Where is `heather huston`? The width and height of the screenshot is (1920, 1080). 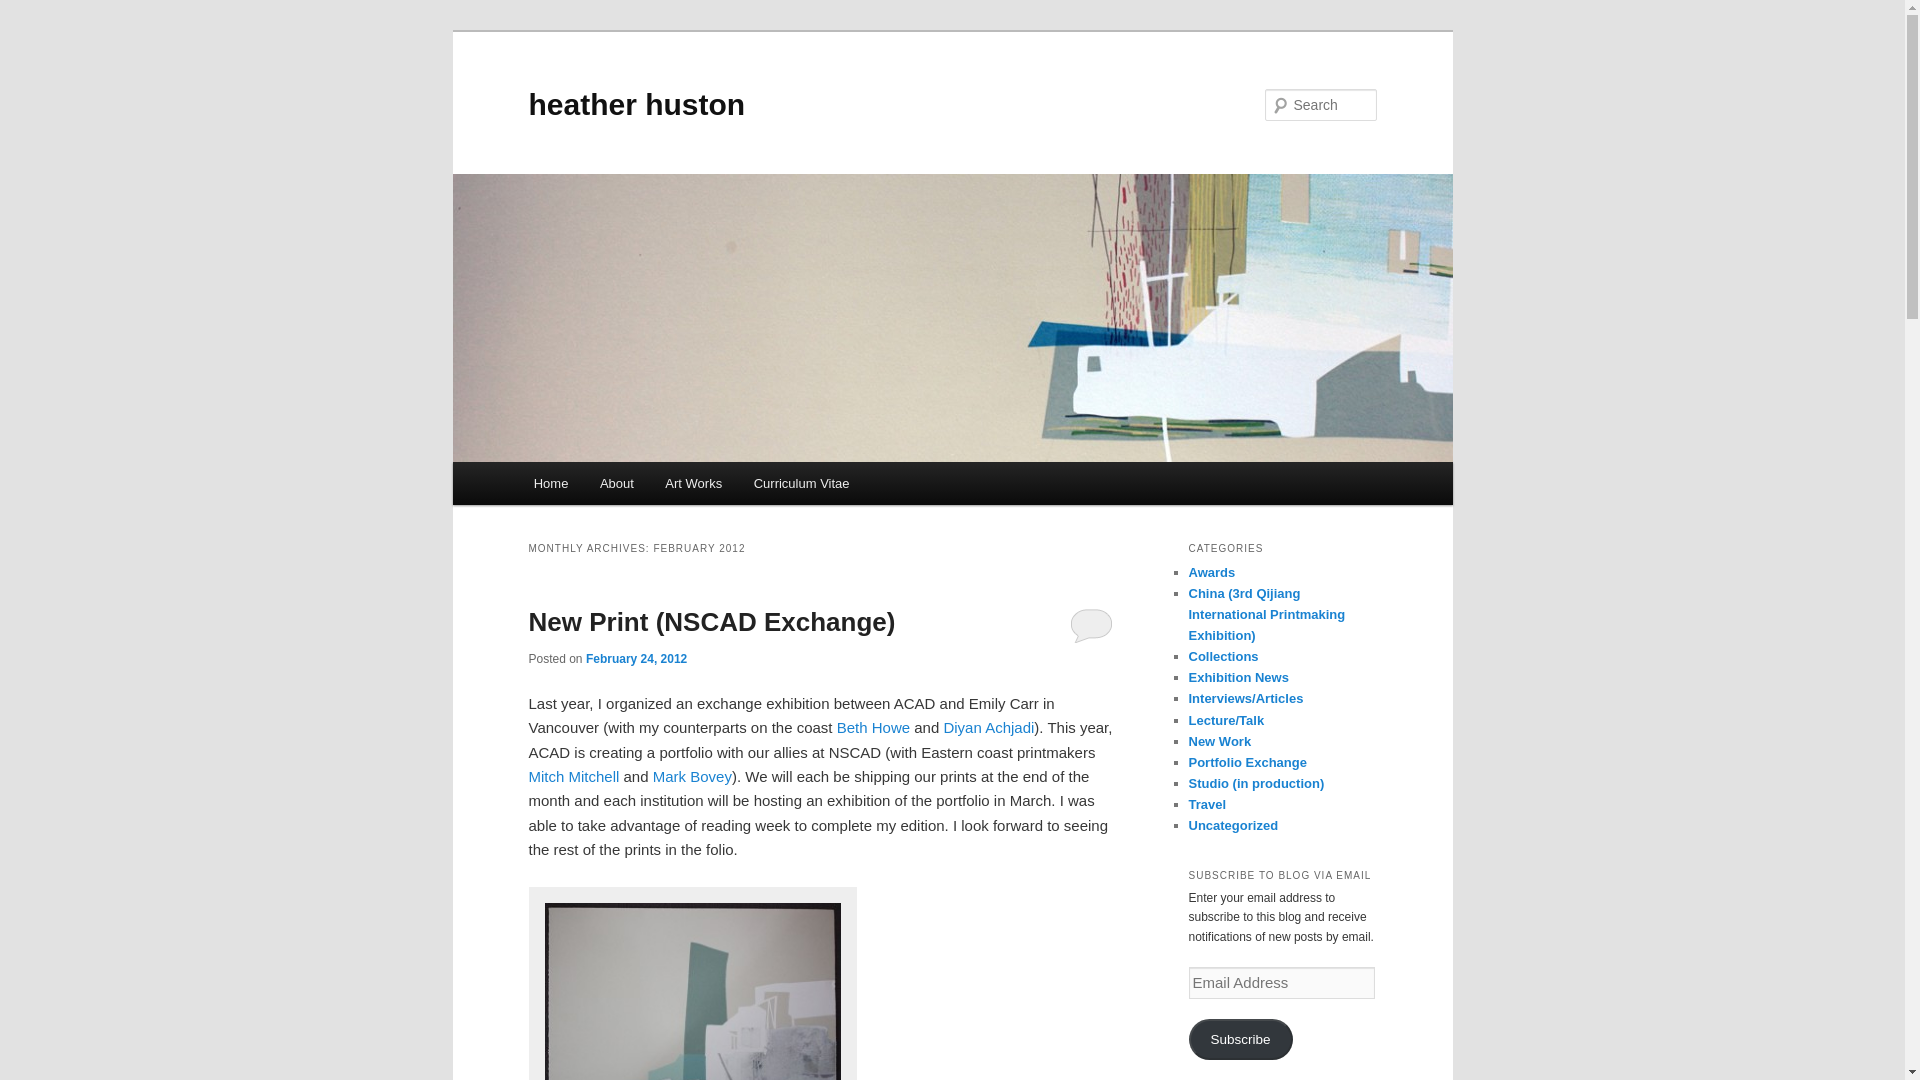 heather huston is located at coordinates (636, 104).